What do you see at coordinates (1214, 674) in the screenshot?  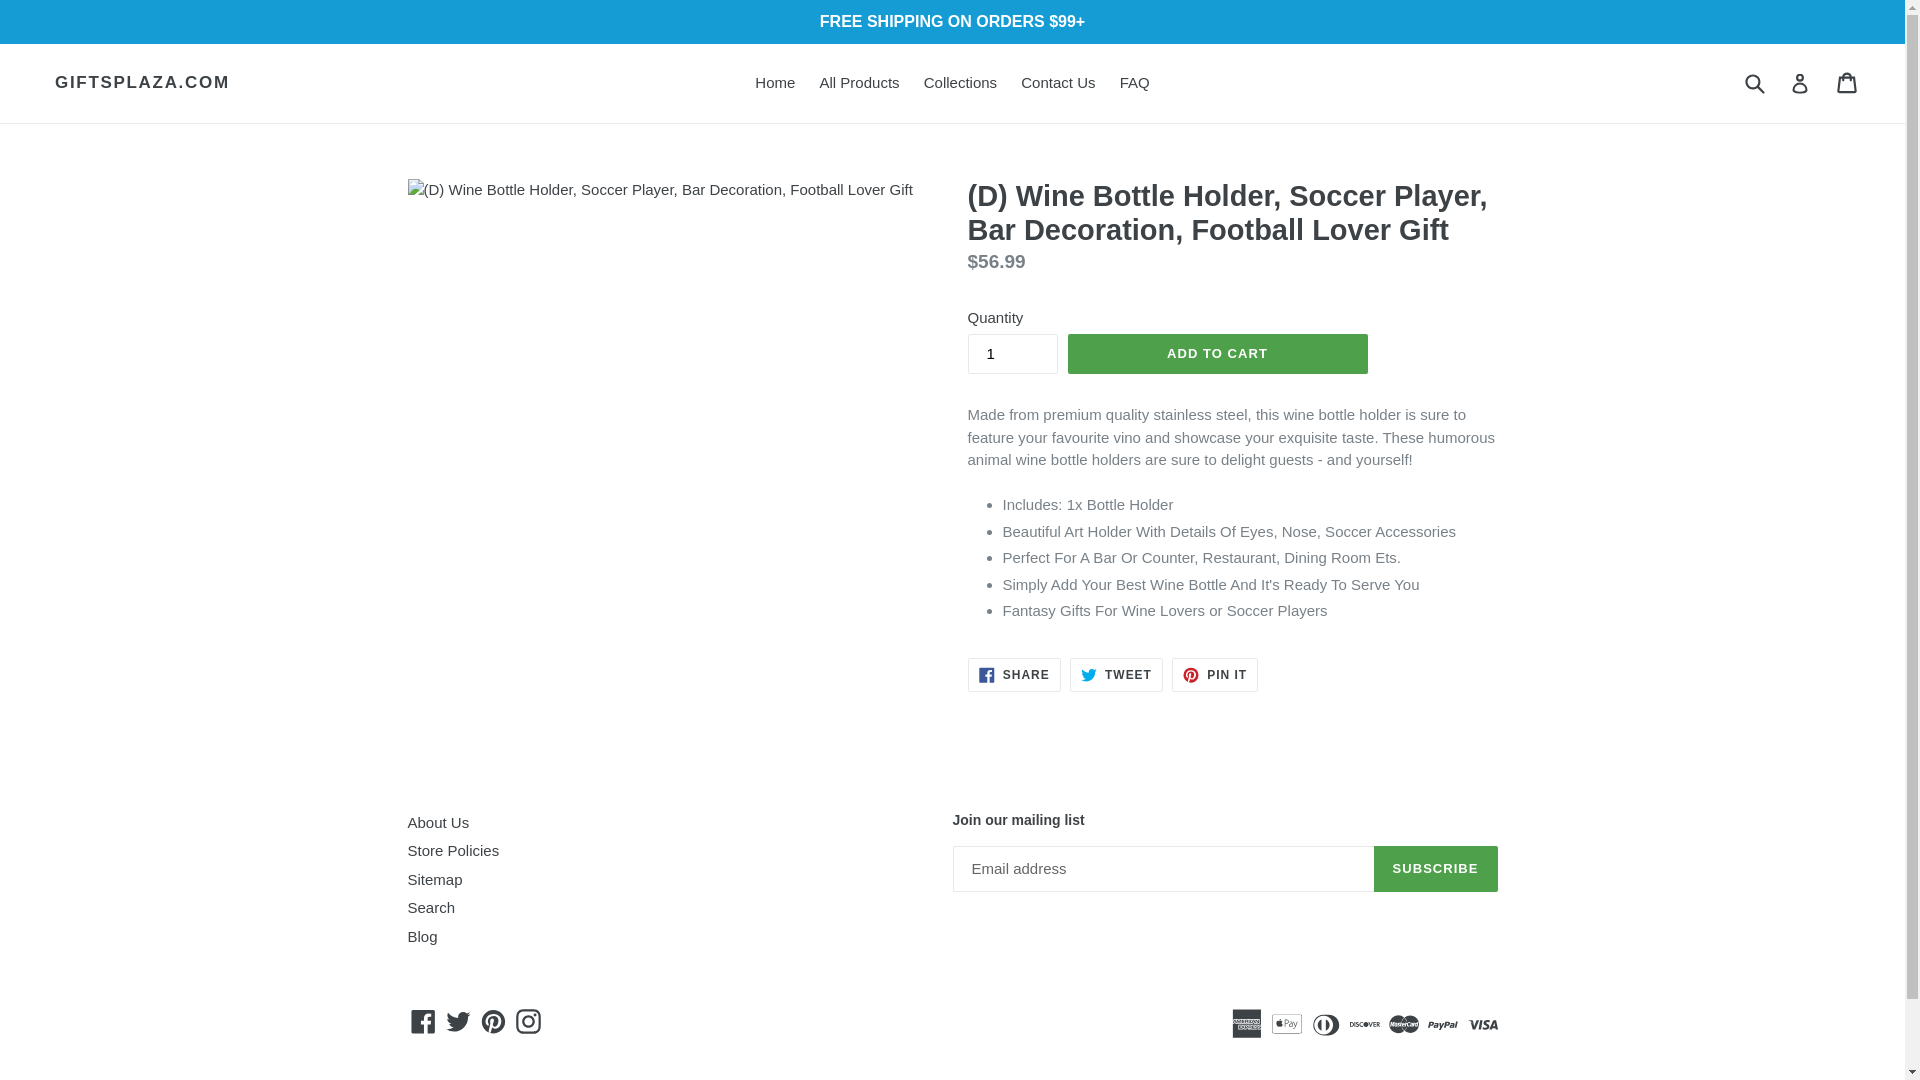 I see `Facebook` at bounding box center [1214, 674].